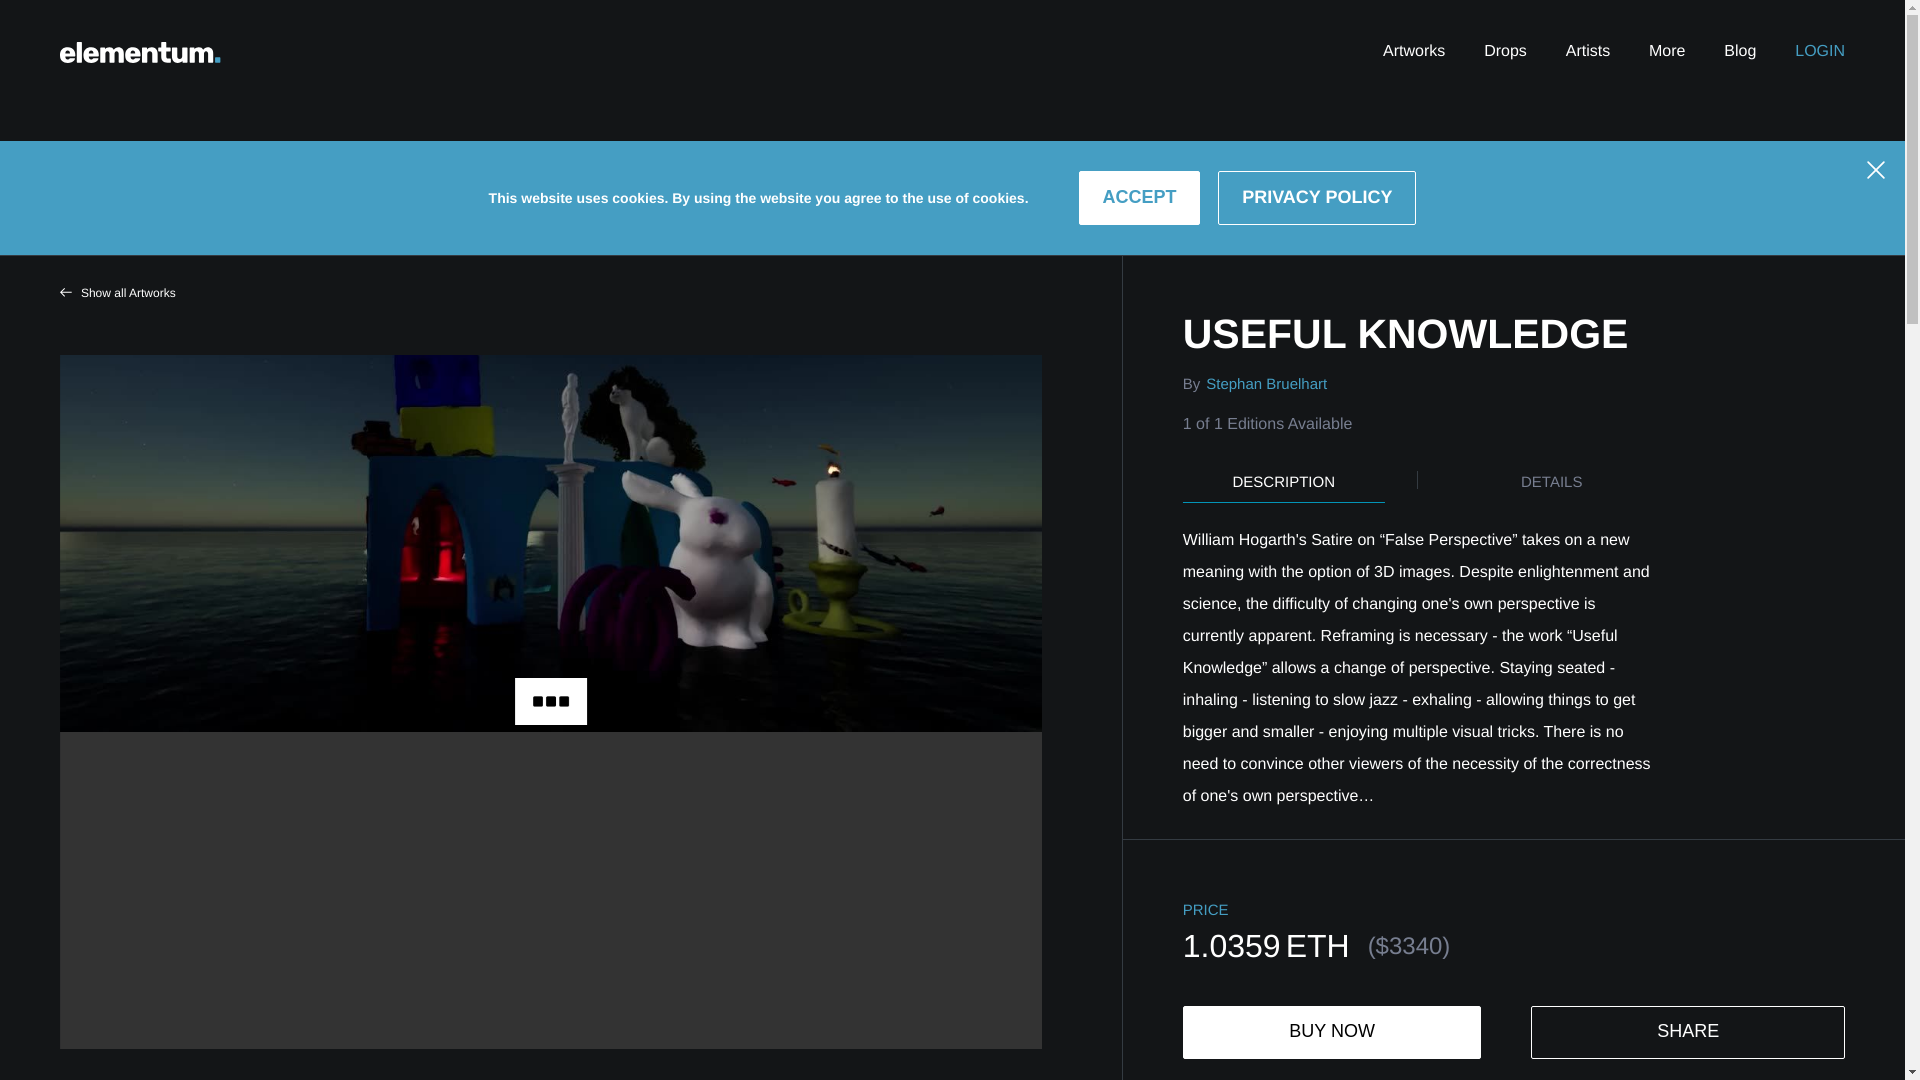 The image size is (1920, 1080). I want to click on SHARE, so click(1688, 1032).